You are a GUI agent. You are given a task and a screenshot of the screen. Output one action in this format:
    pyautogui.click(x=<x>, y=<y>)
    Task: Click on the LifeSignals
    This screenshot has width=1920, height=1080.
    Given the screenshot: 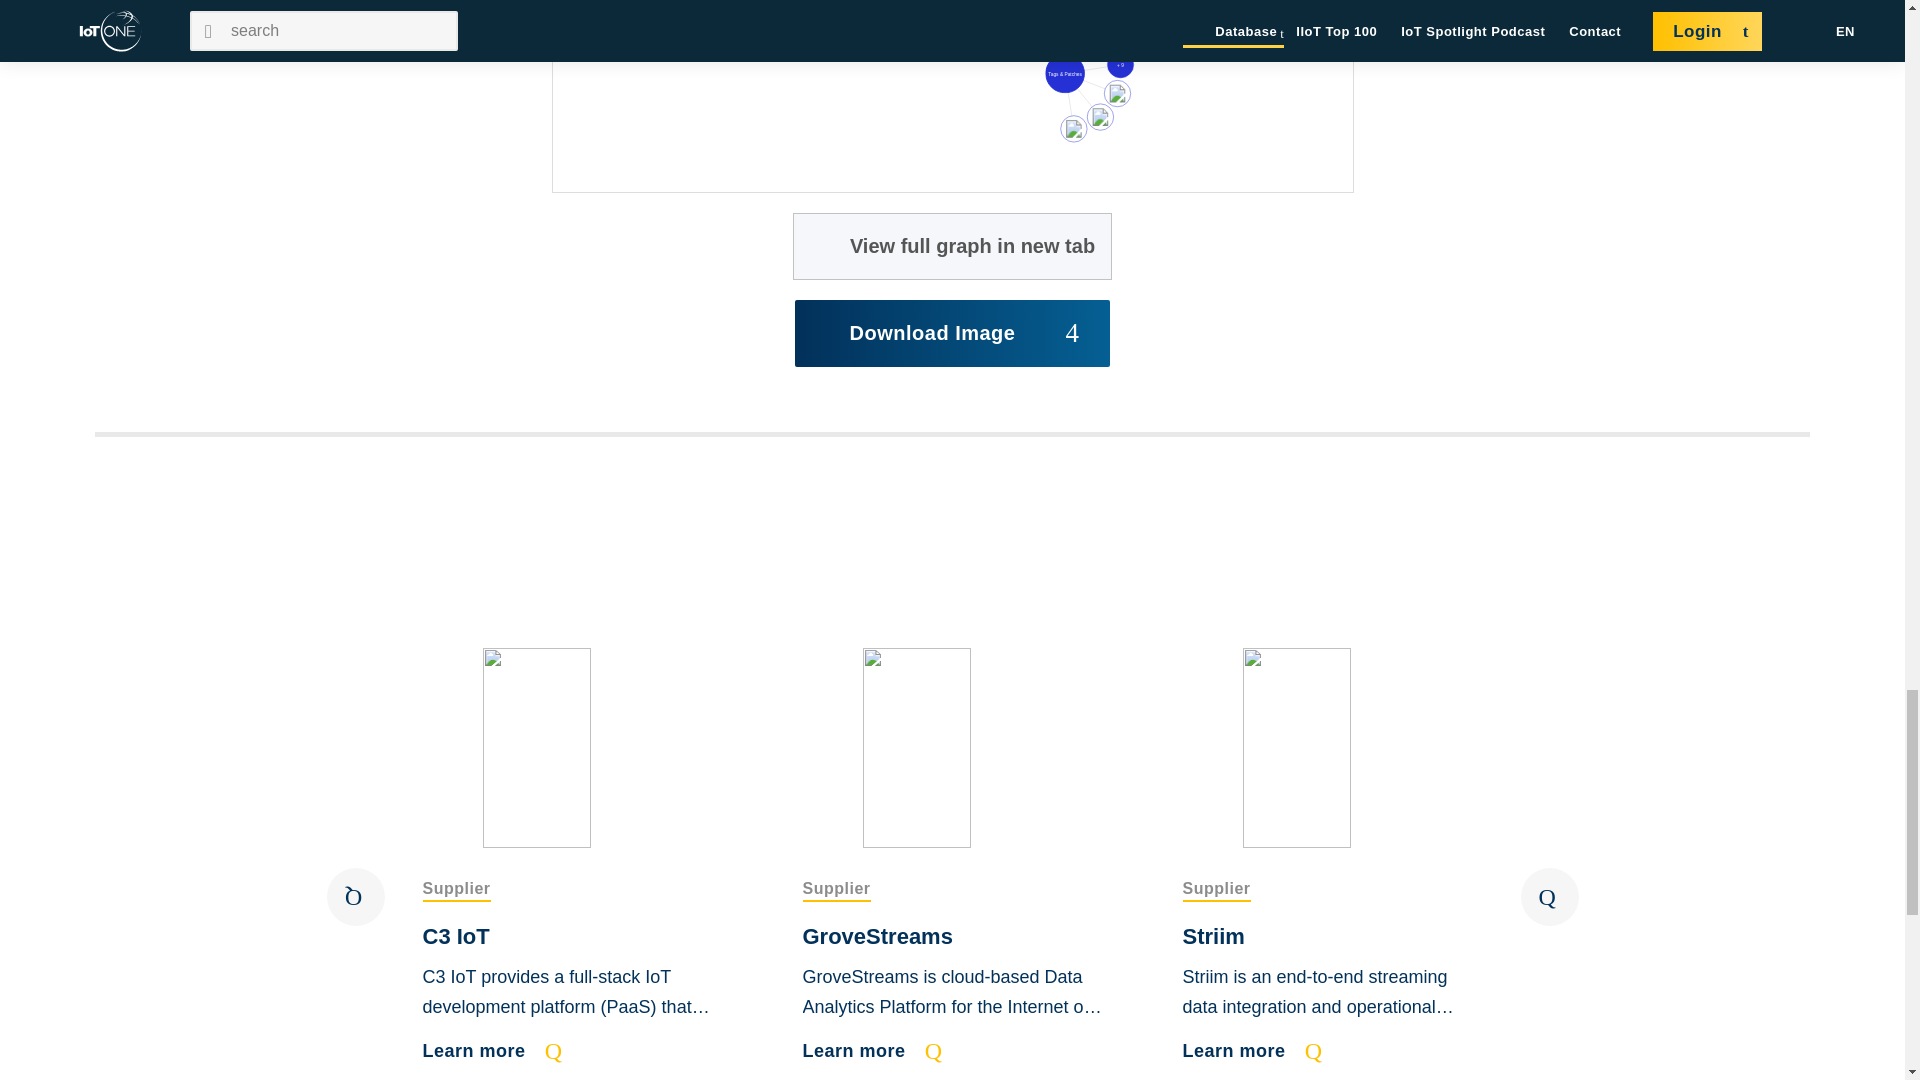 What is the action you would take?
    pyautogui.click(x=1074, y=128)
    